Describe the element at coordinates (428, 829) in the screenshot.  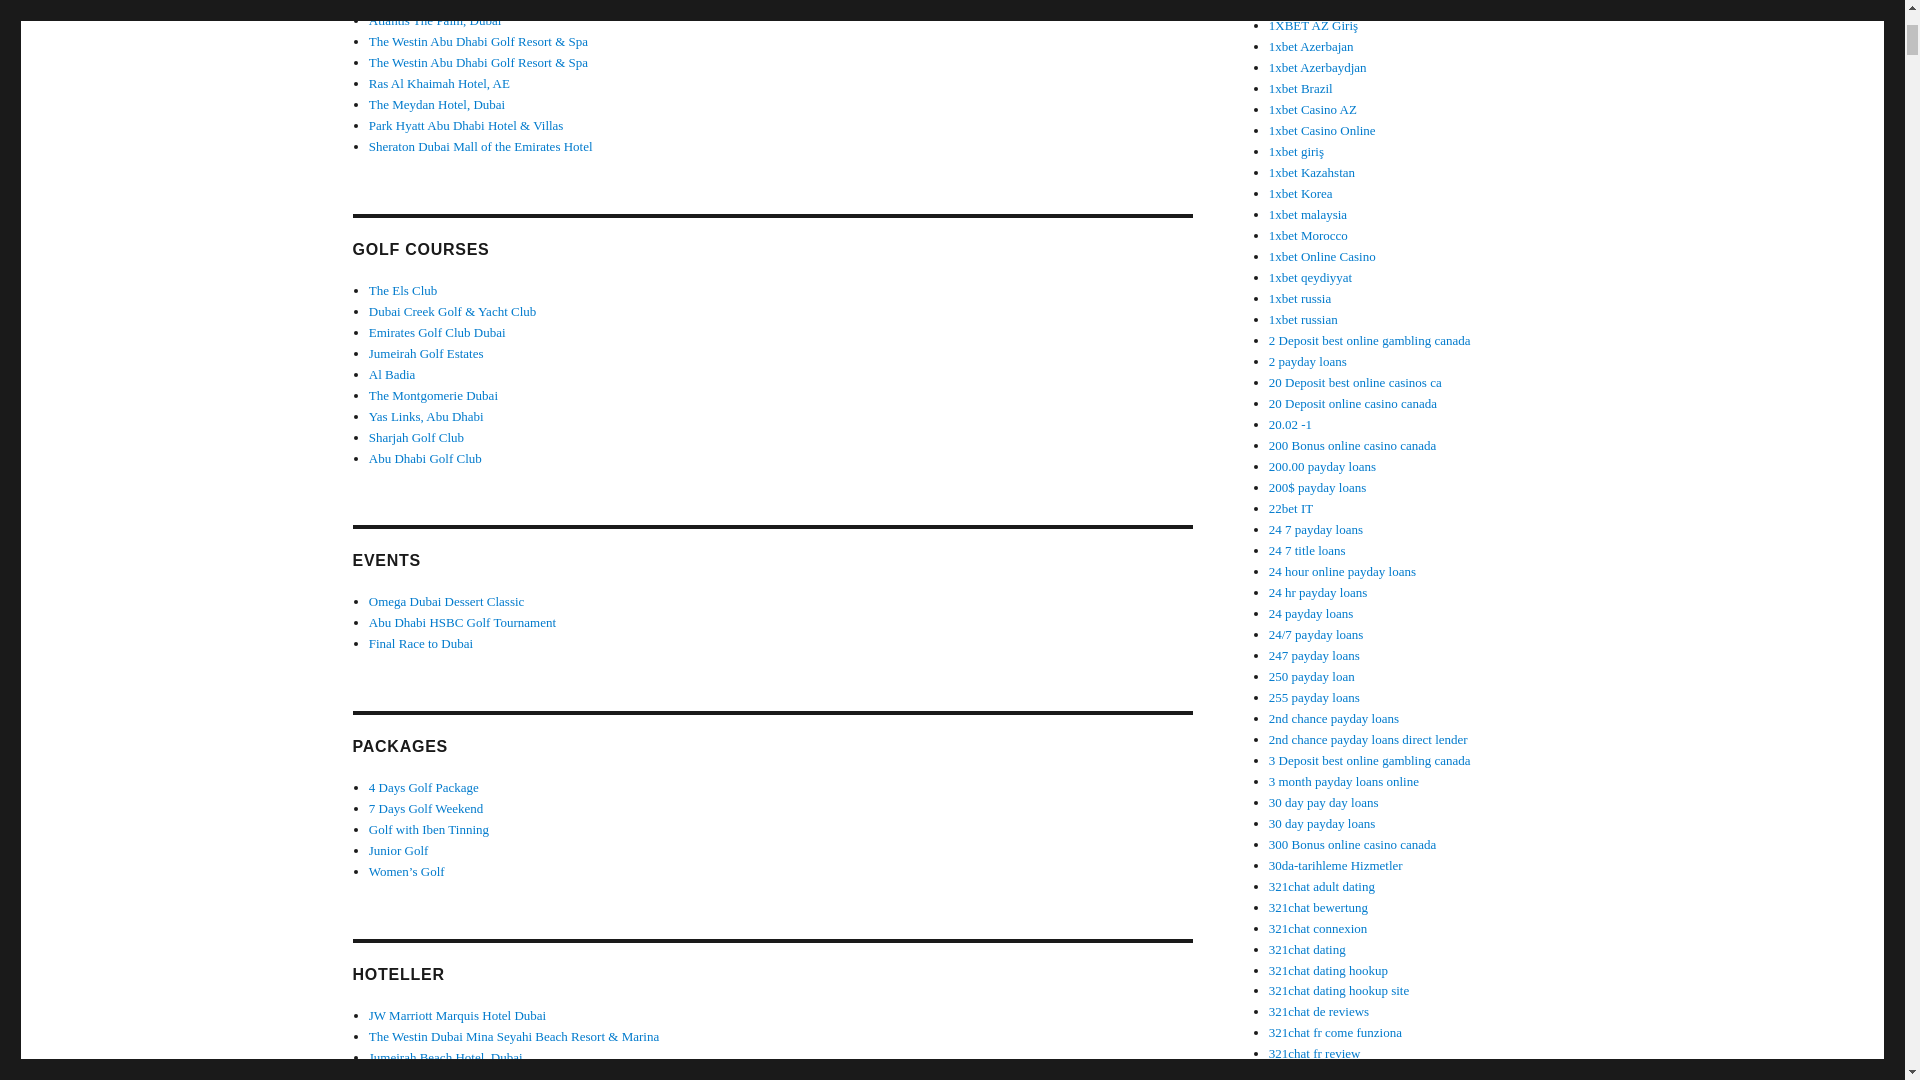
I see `Golf with Iben Tinning` at that location.